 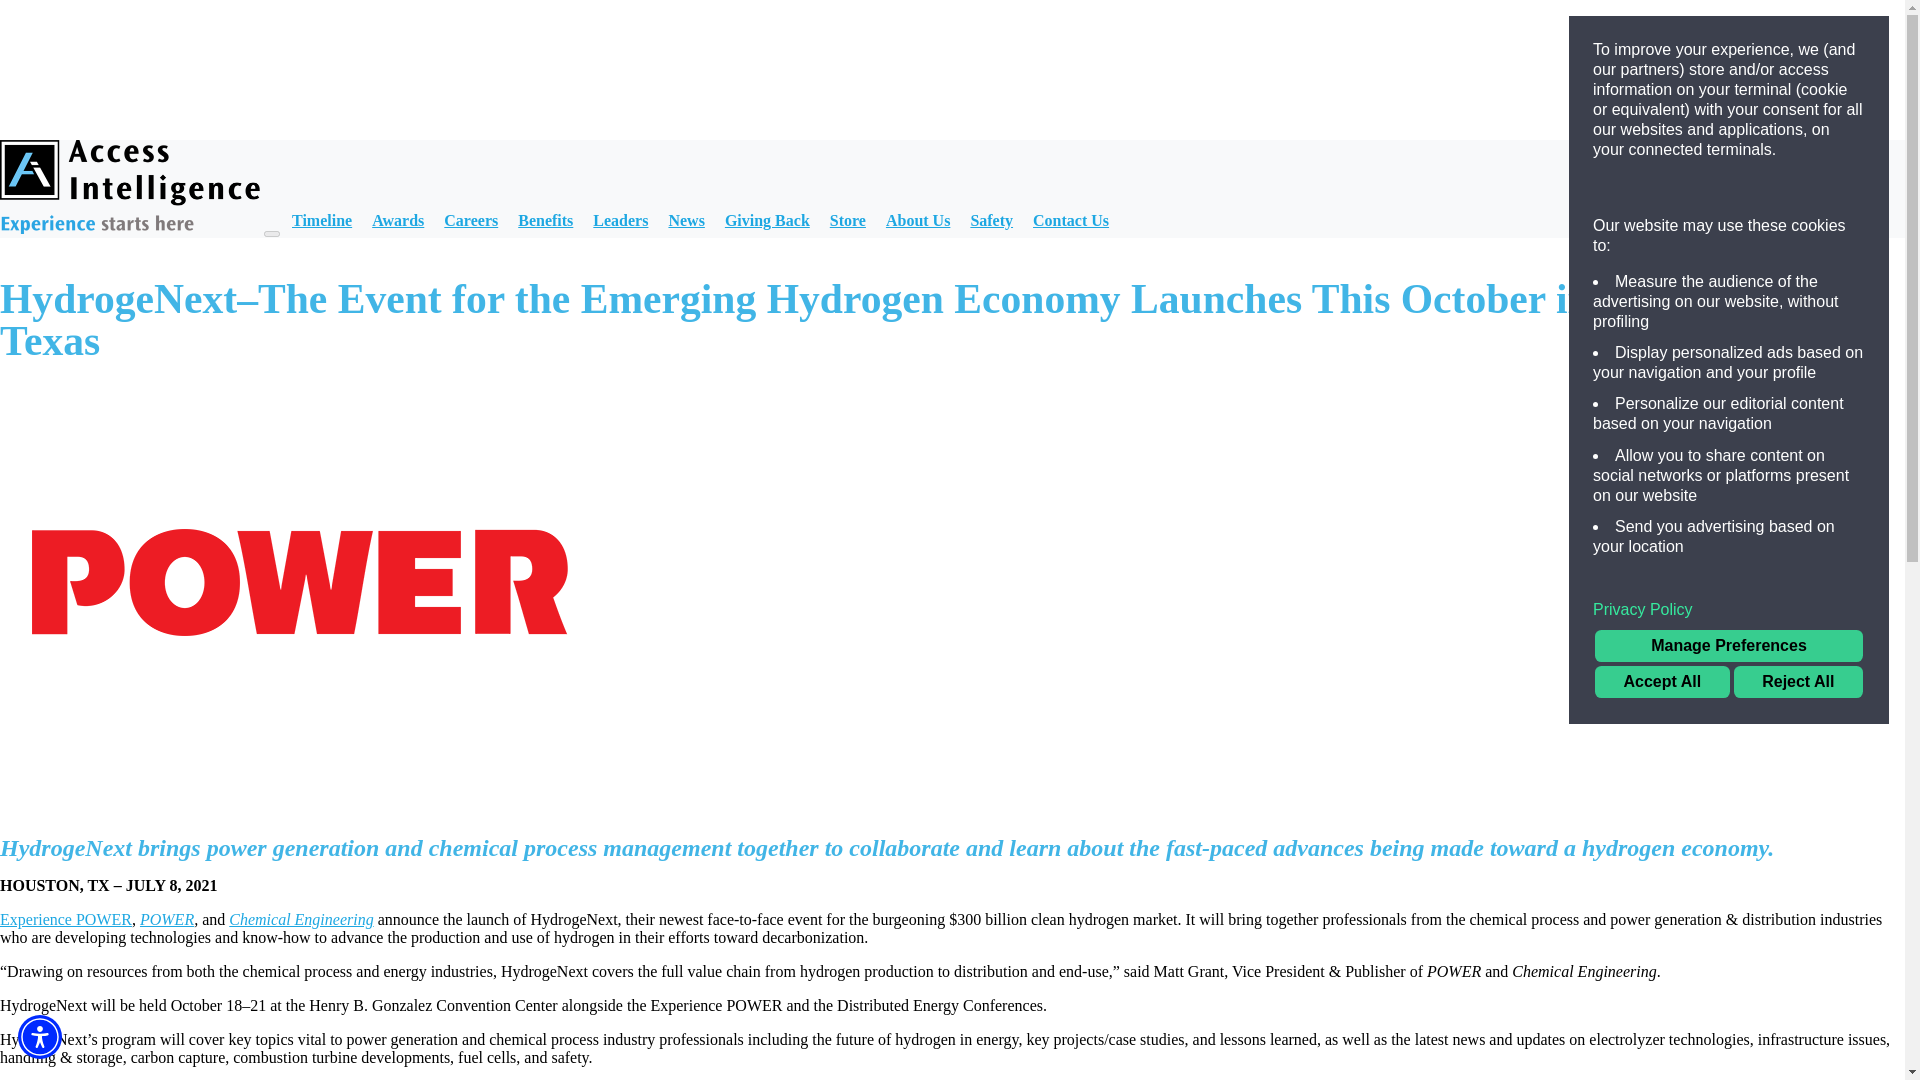 What do you see at coordinates (470, 220) in the screenshot?
I see `Careers` at bounding box center [470, 220].